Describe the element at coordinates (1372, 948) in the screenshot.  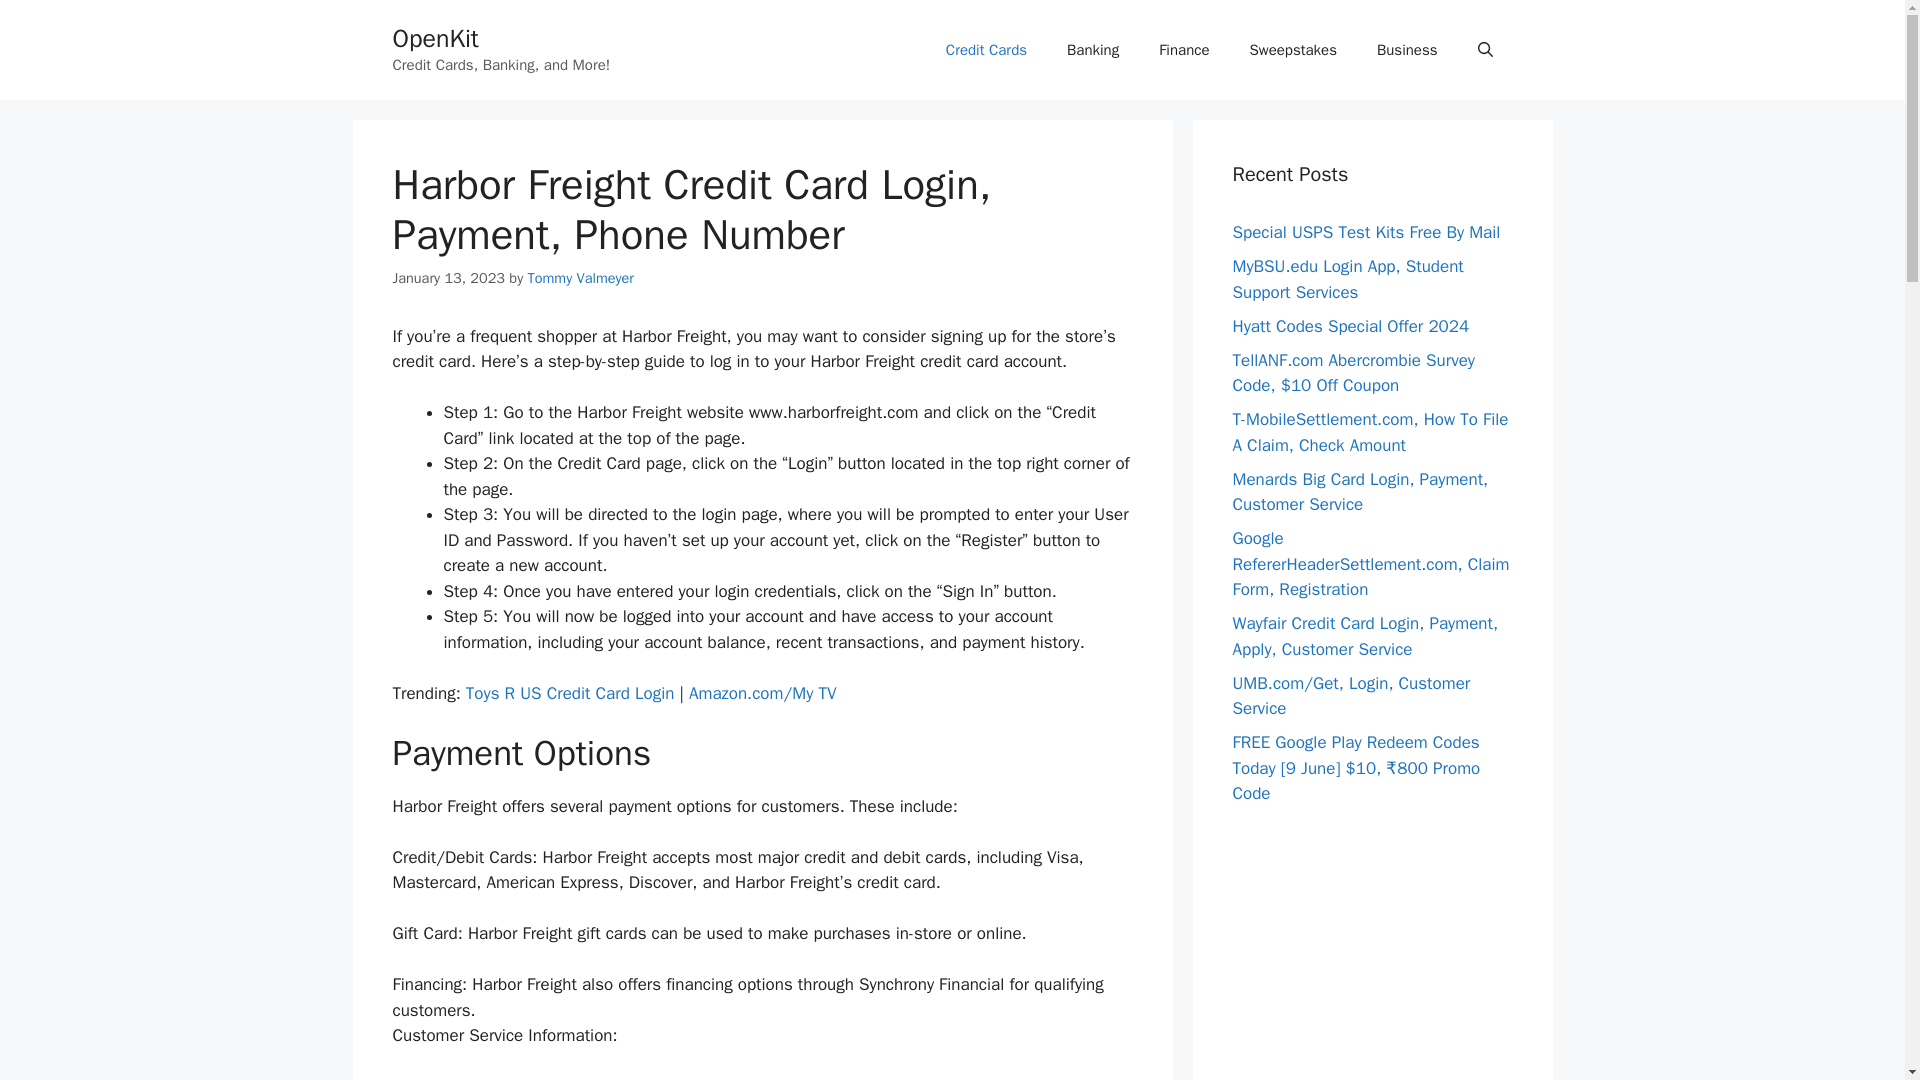
I see `Advertisement` at that location.